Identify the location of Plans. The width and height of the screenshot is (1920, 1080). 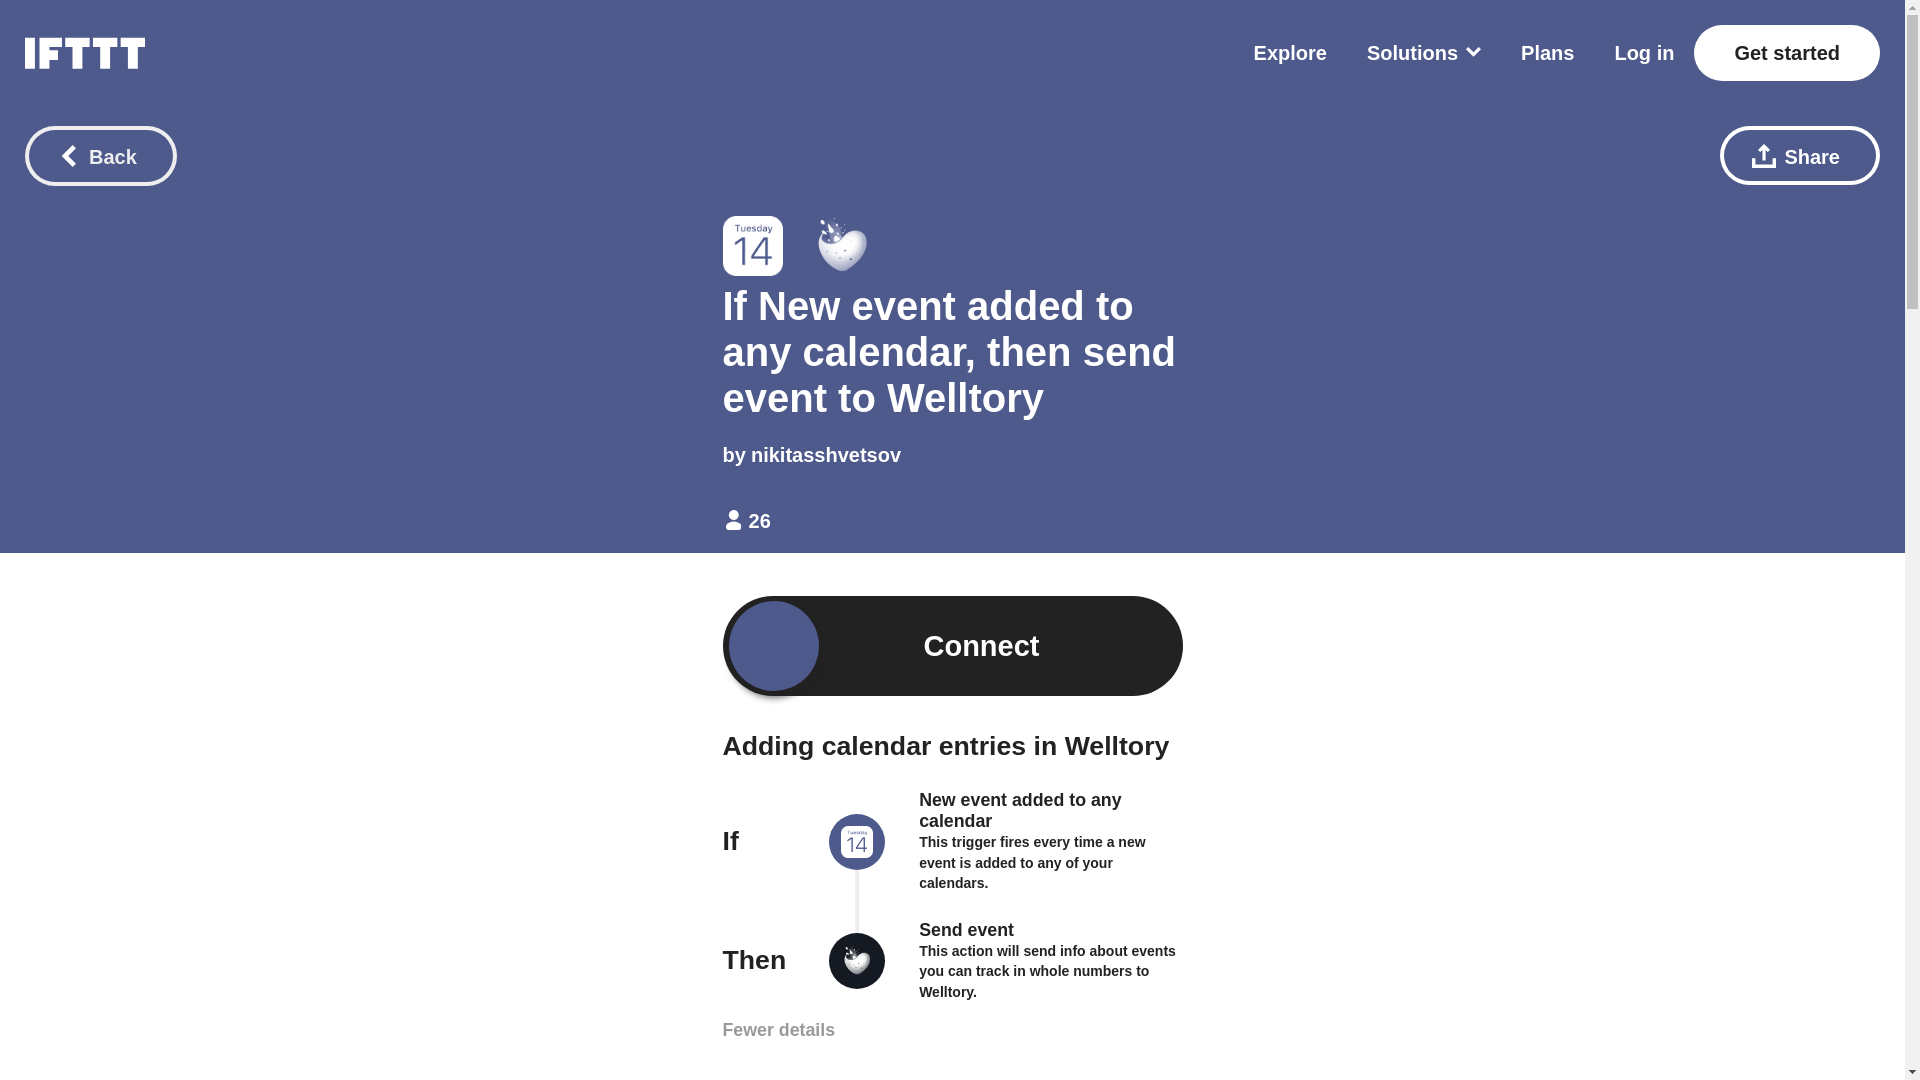
(1547, 52).